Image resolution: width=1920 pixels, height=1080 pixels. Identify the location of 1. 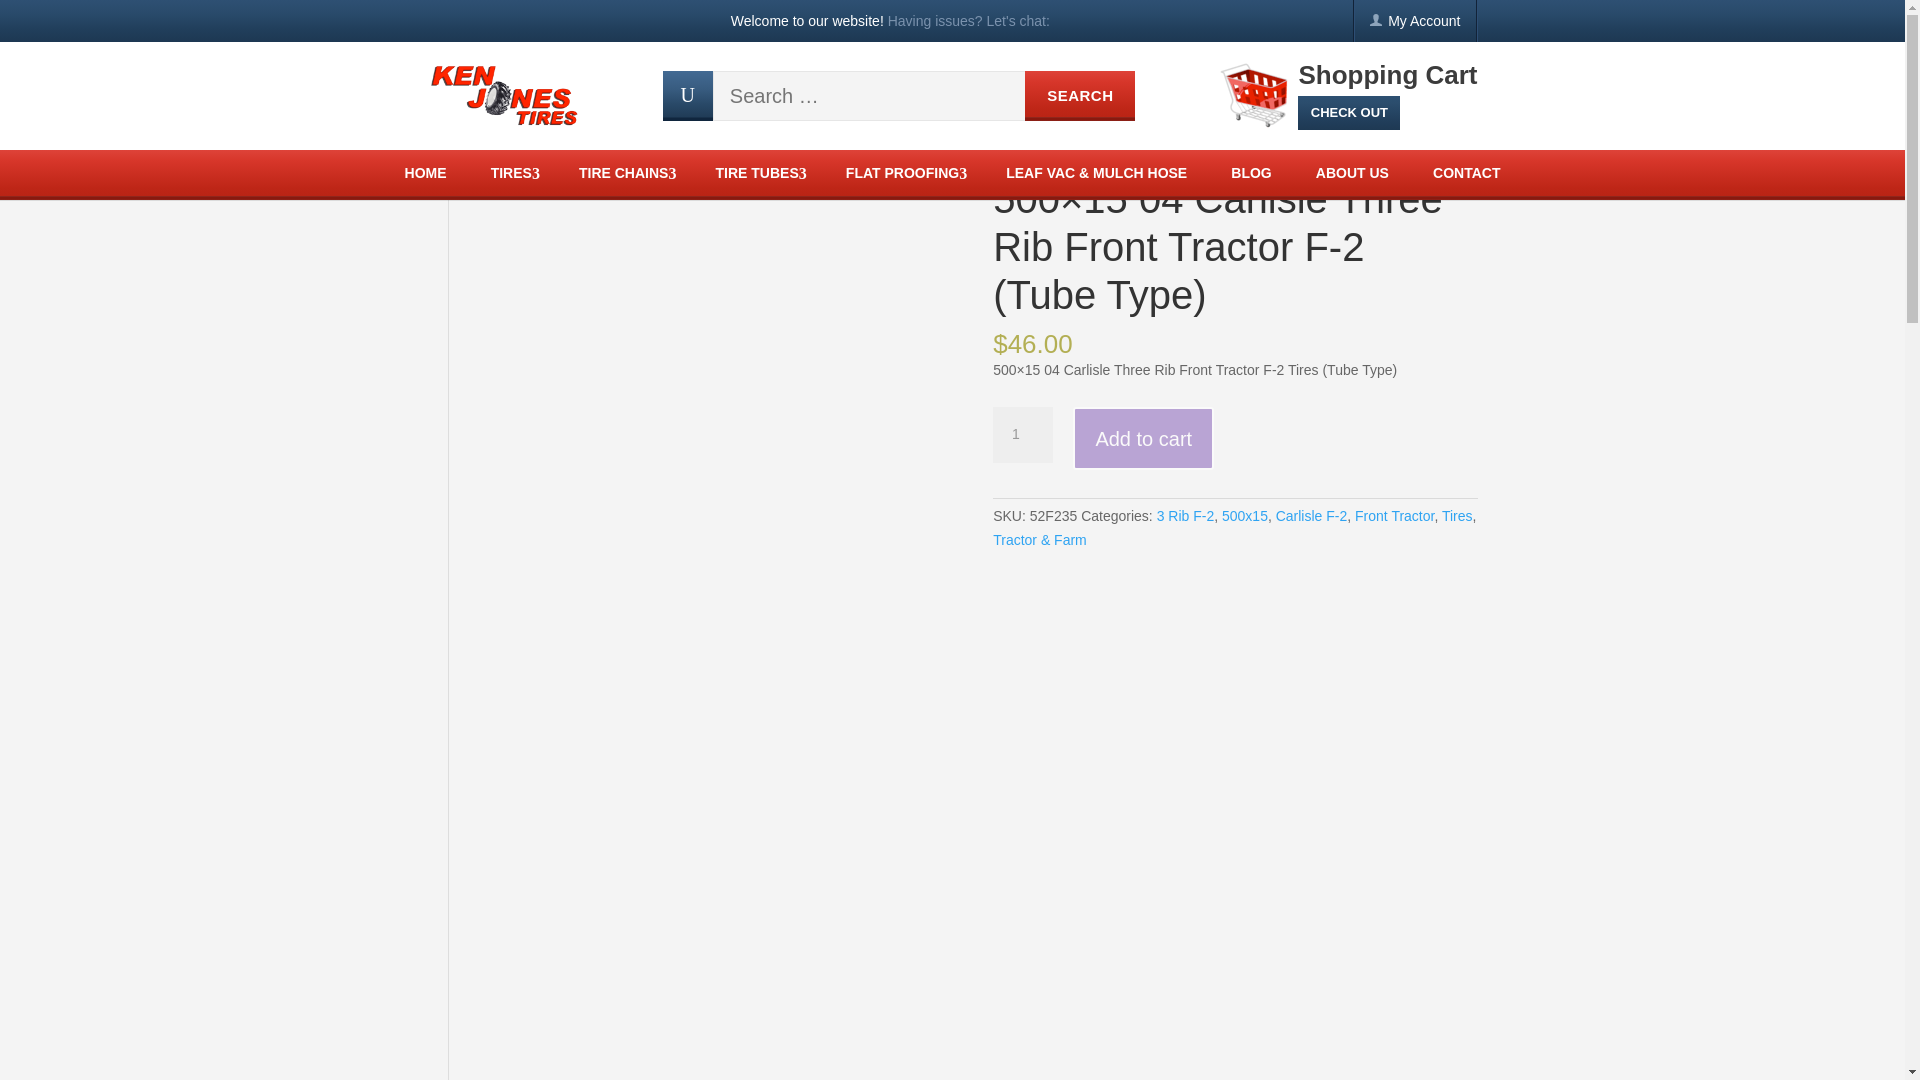
(1022, 435).